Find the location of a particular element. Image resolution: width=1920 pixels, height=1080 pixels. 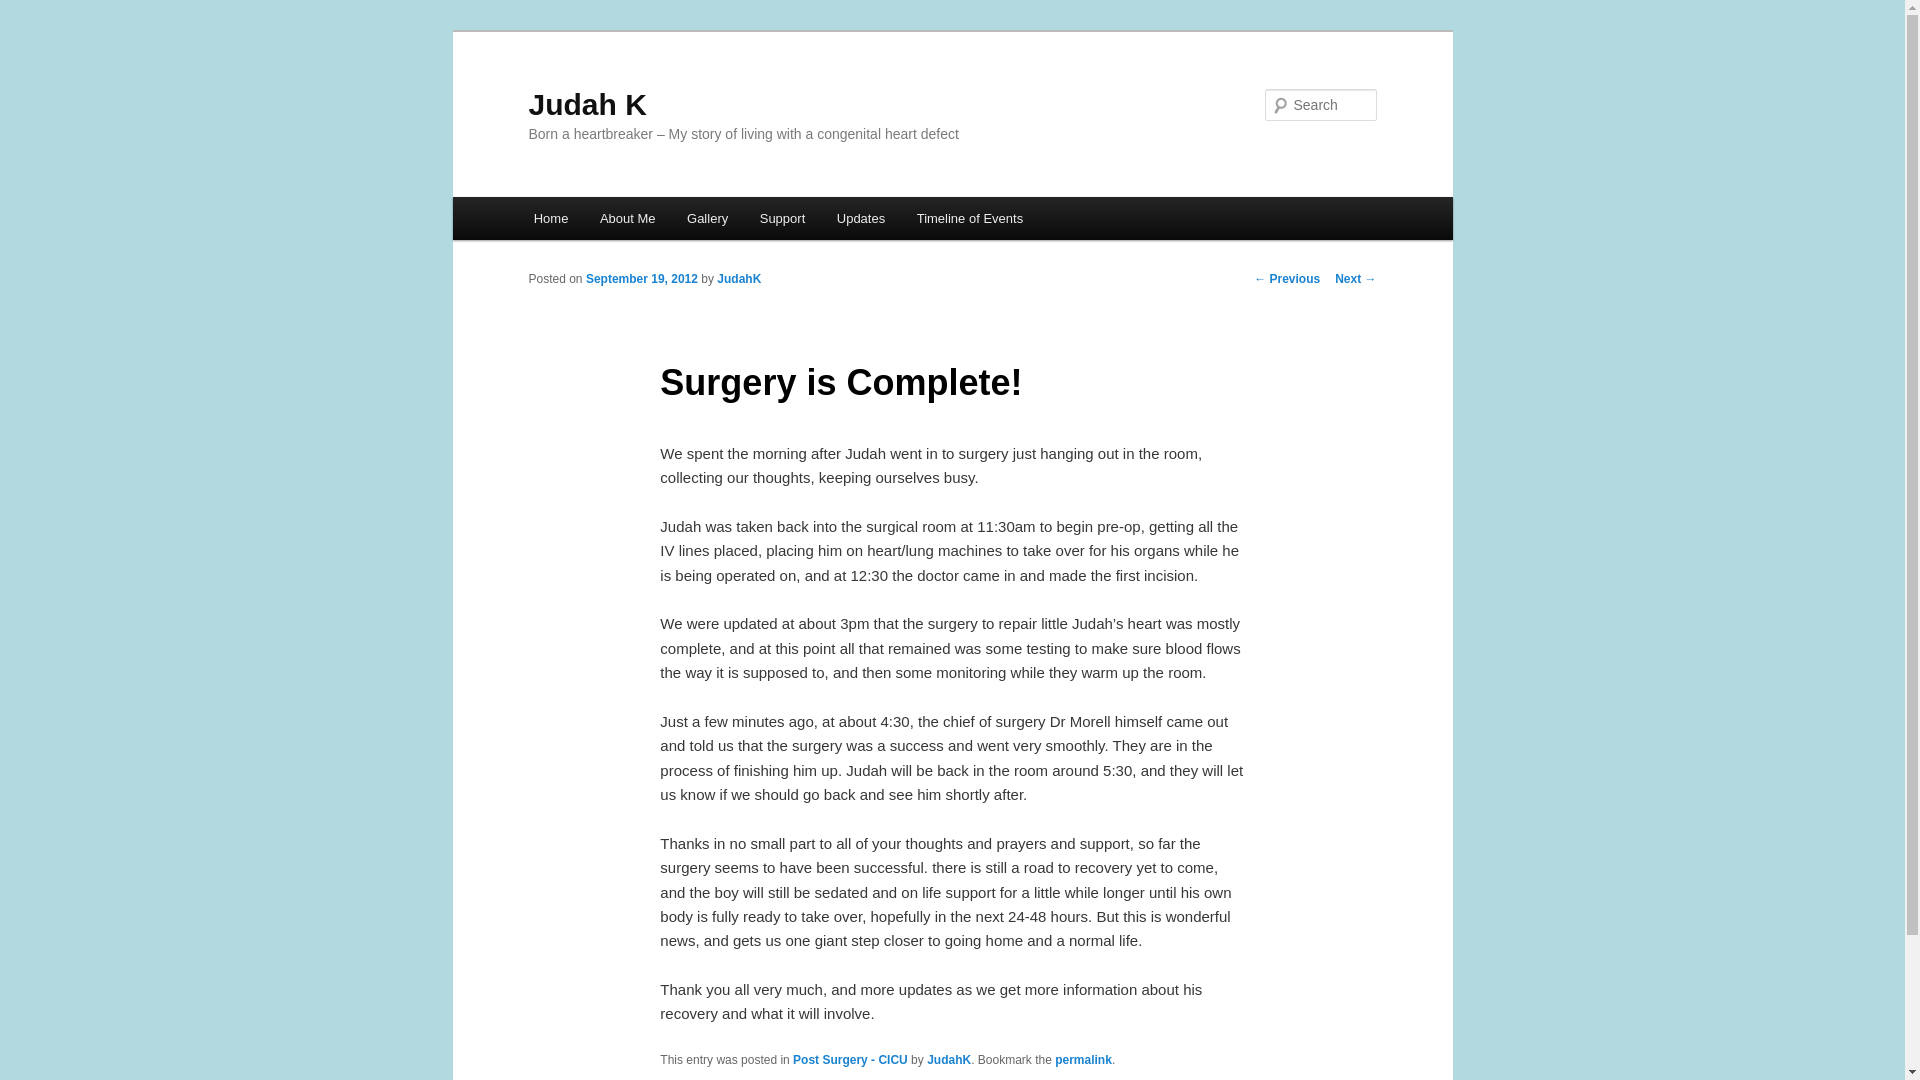

Gallery is located at coordinates (707, 218).